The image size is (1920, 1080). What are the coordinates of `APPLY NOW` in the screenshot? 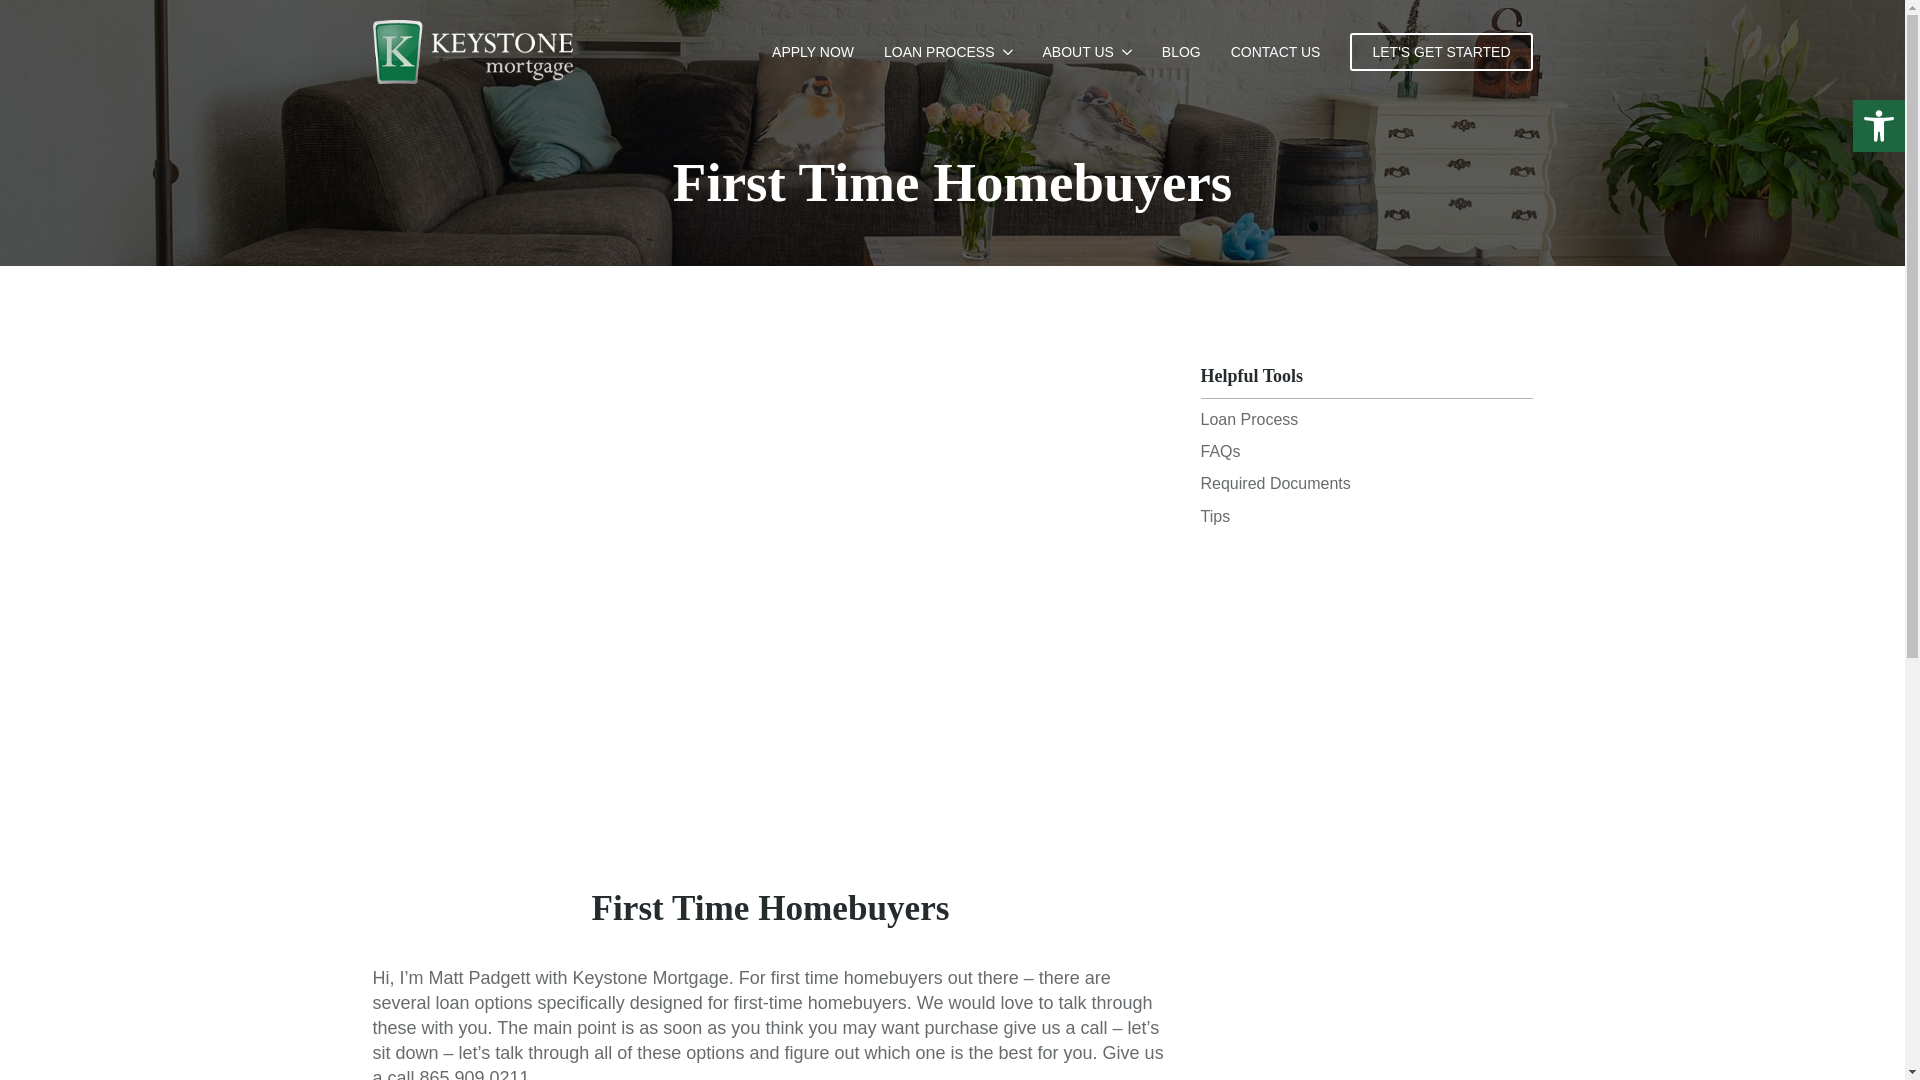 It's located at (818, 51).